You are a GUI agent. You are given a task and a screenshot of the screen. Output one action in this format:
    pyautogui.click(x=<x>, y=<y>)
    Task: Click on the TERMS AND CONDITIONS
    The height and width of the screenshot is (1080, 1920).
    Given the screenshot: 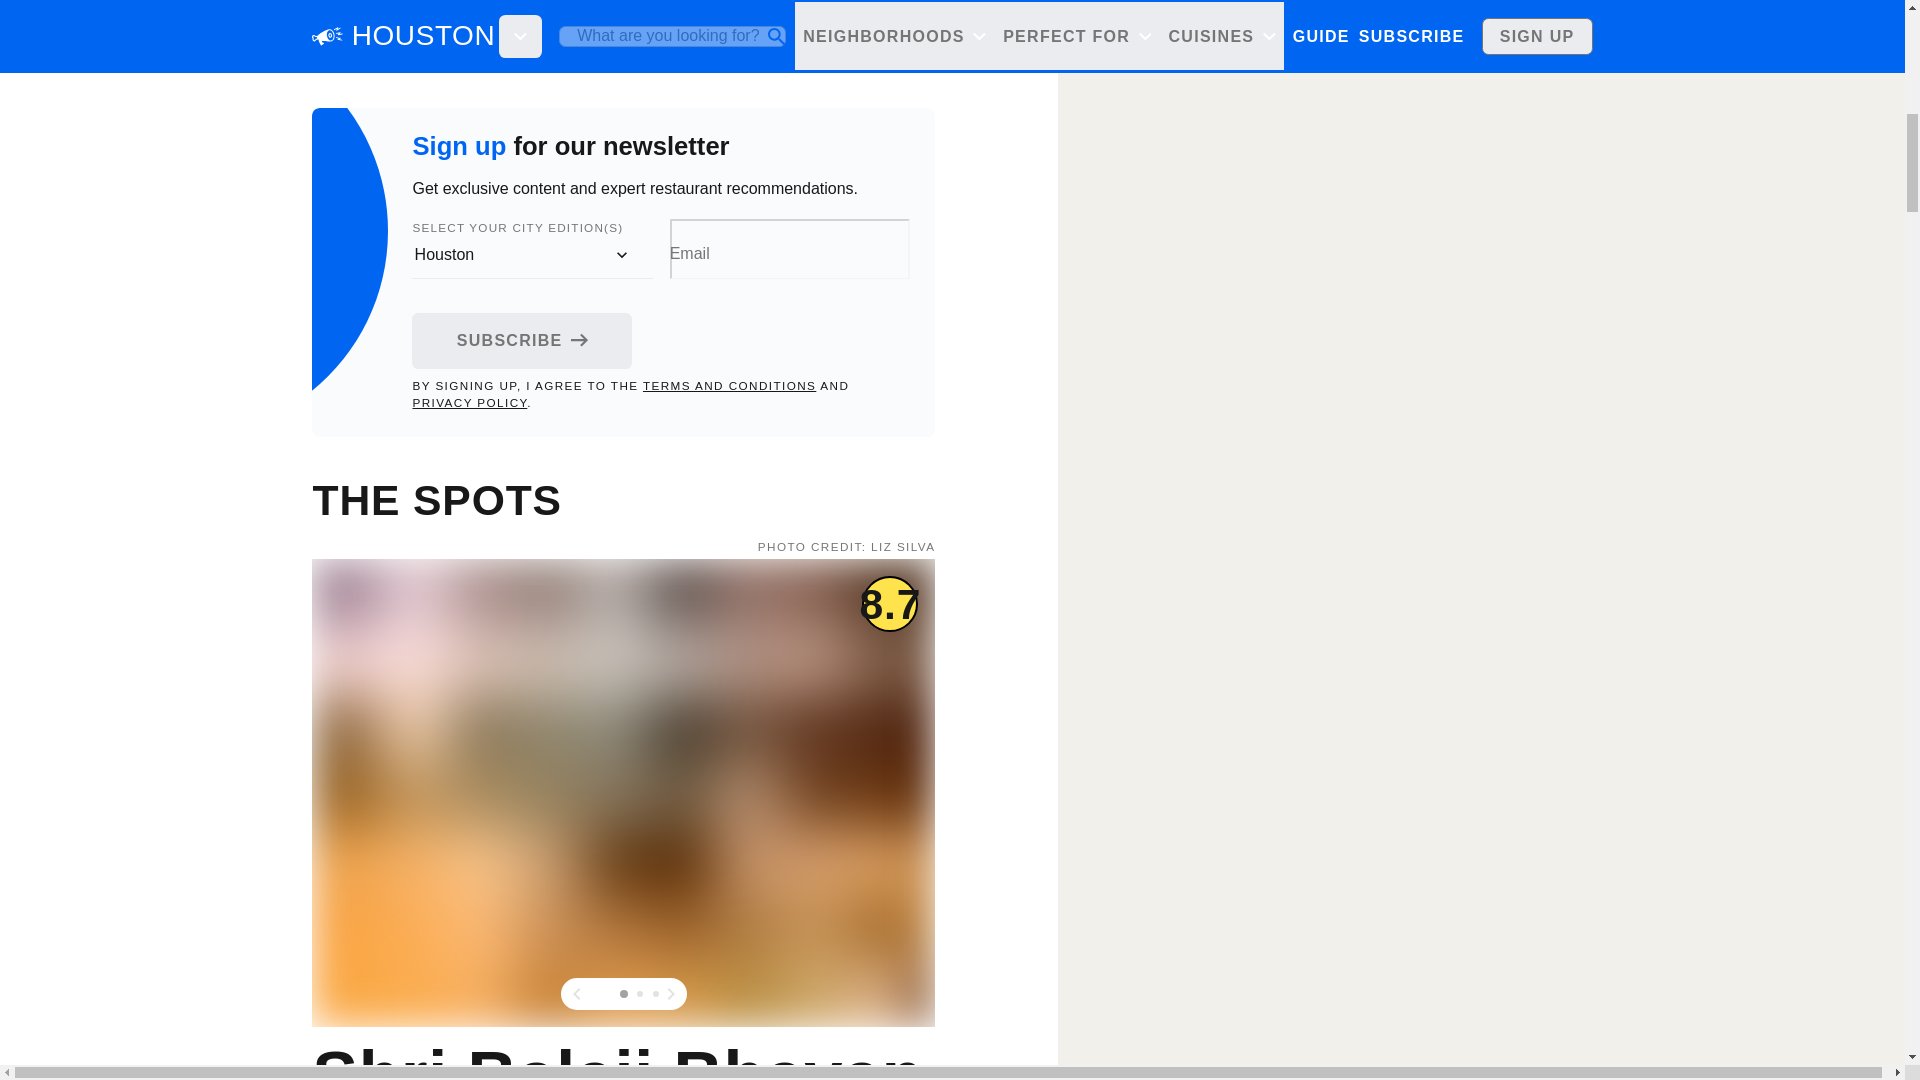 What is the action you would take?
    pyautogui.click(x=730, y=386)
    